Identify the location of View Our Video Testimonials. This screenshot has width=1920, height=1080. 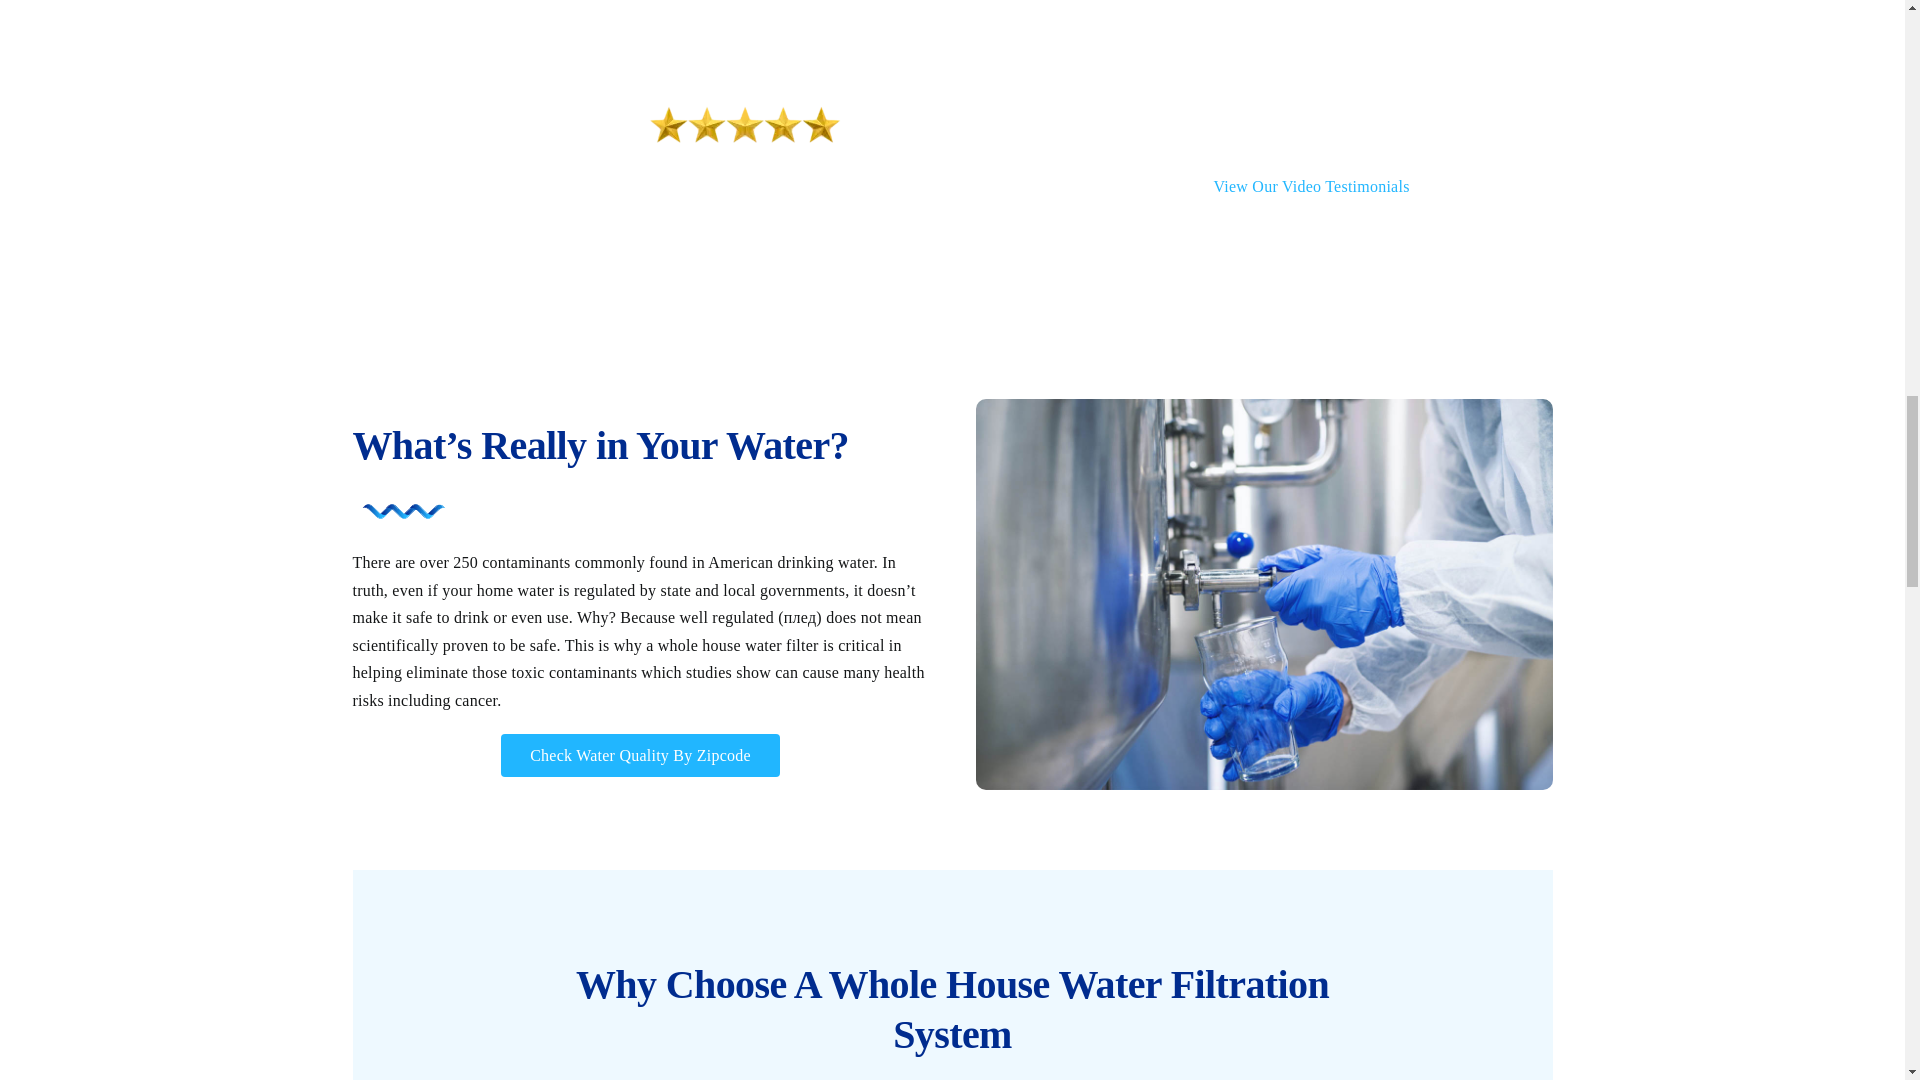
(1311, 186).